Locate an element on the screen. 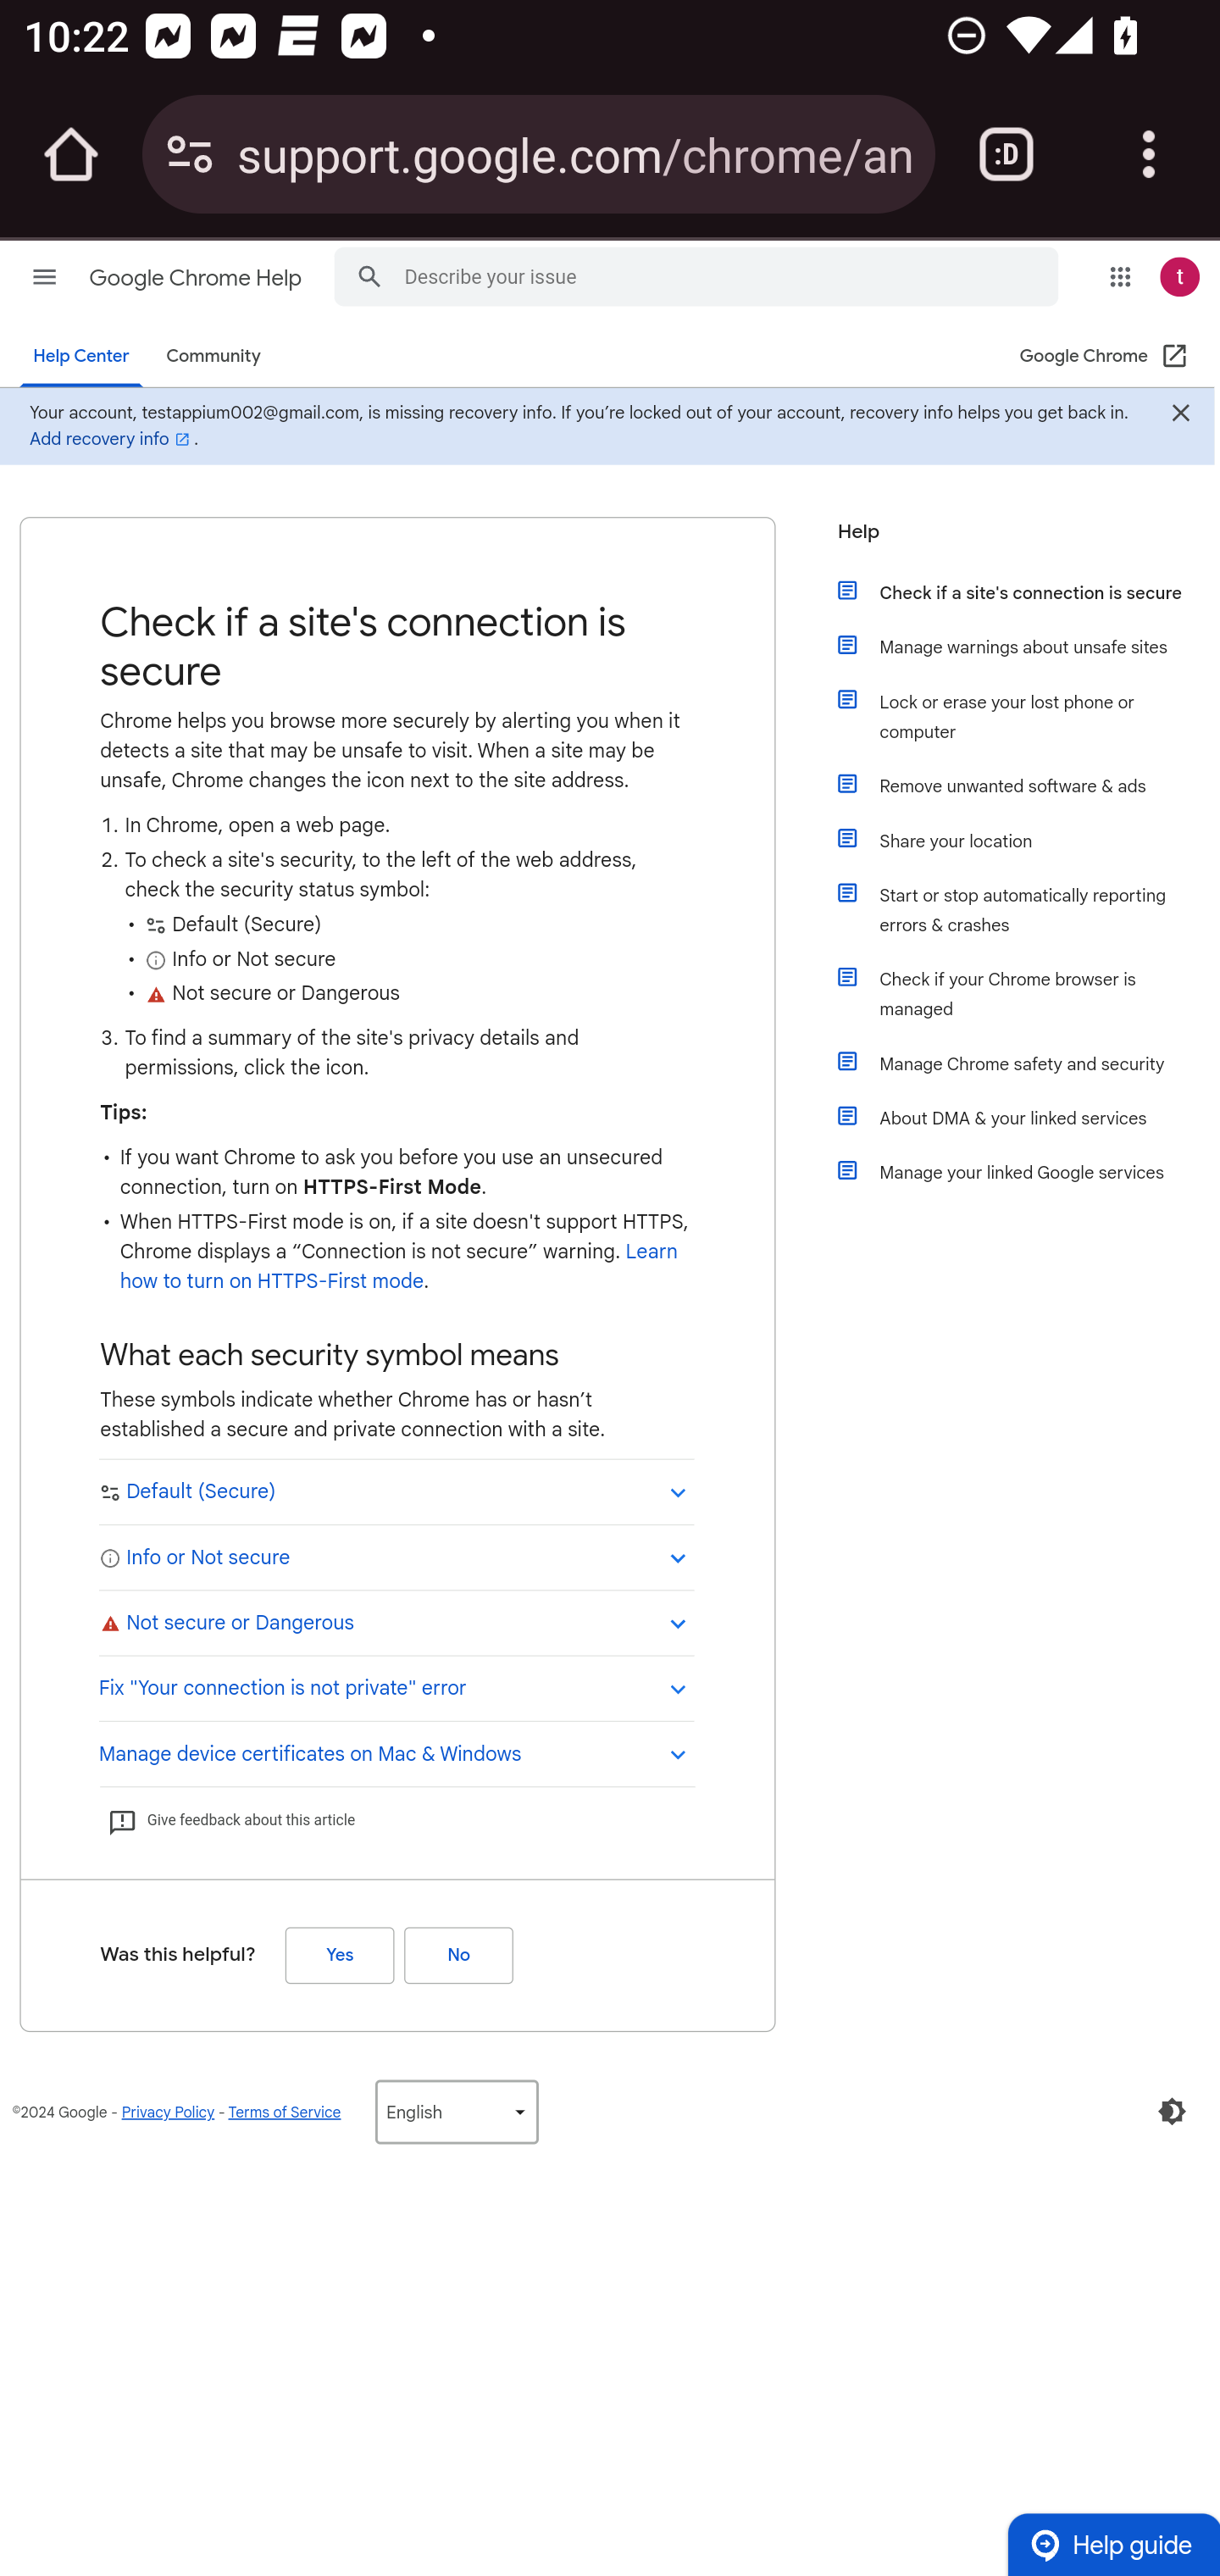 The image size is (1220, 2576). Help Help Help is located at coordinates (1016, 541).